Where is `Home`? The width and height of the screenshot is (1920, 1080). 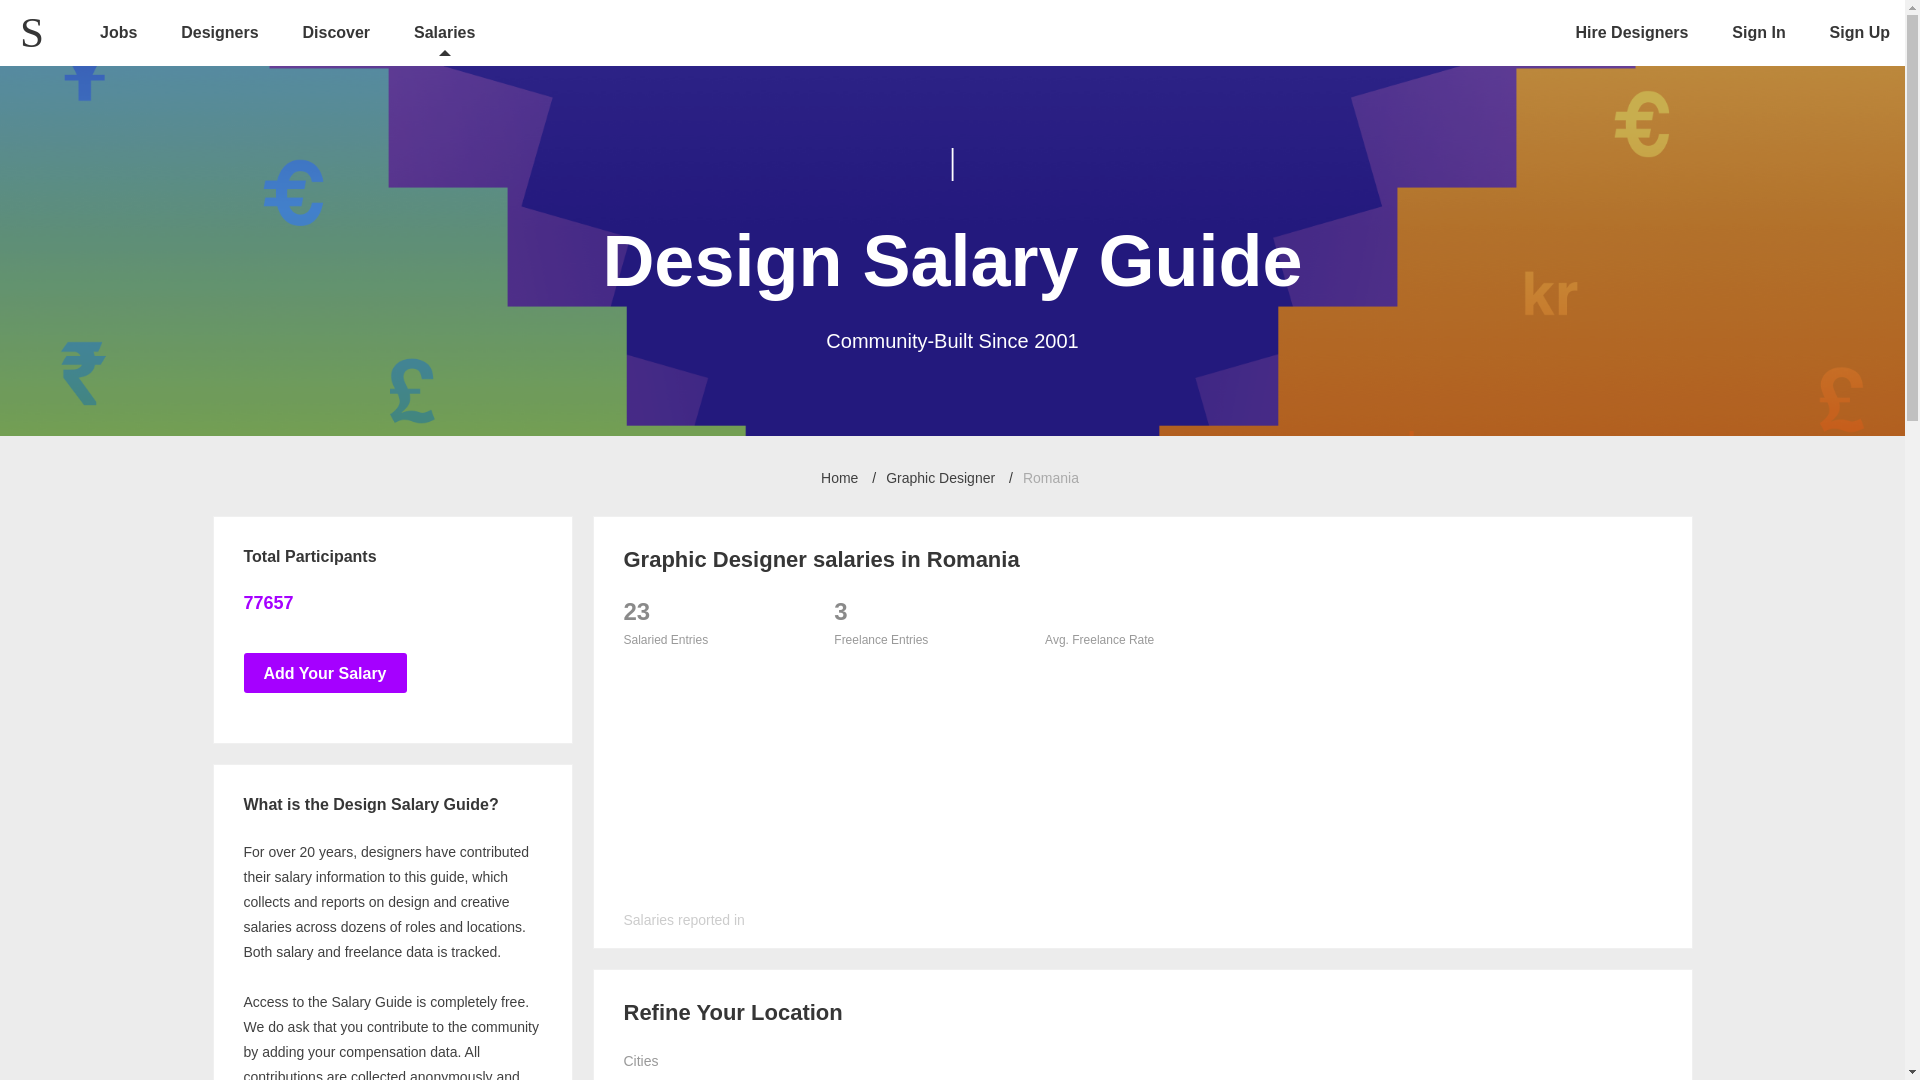
Home is located at coordinates (840, 478).